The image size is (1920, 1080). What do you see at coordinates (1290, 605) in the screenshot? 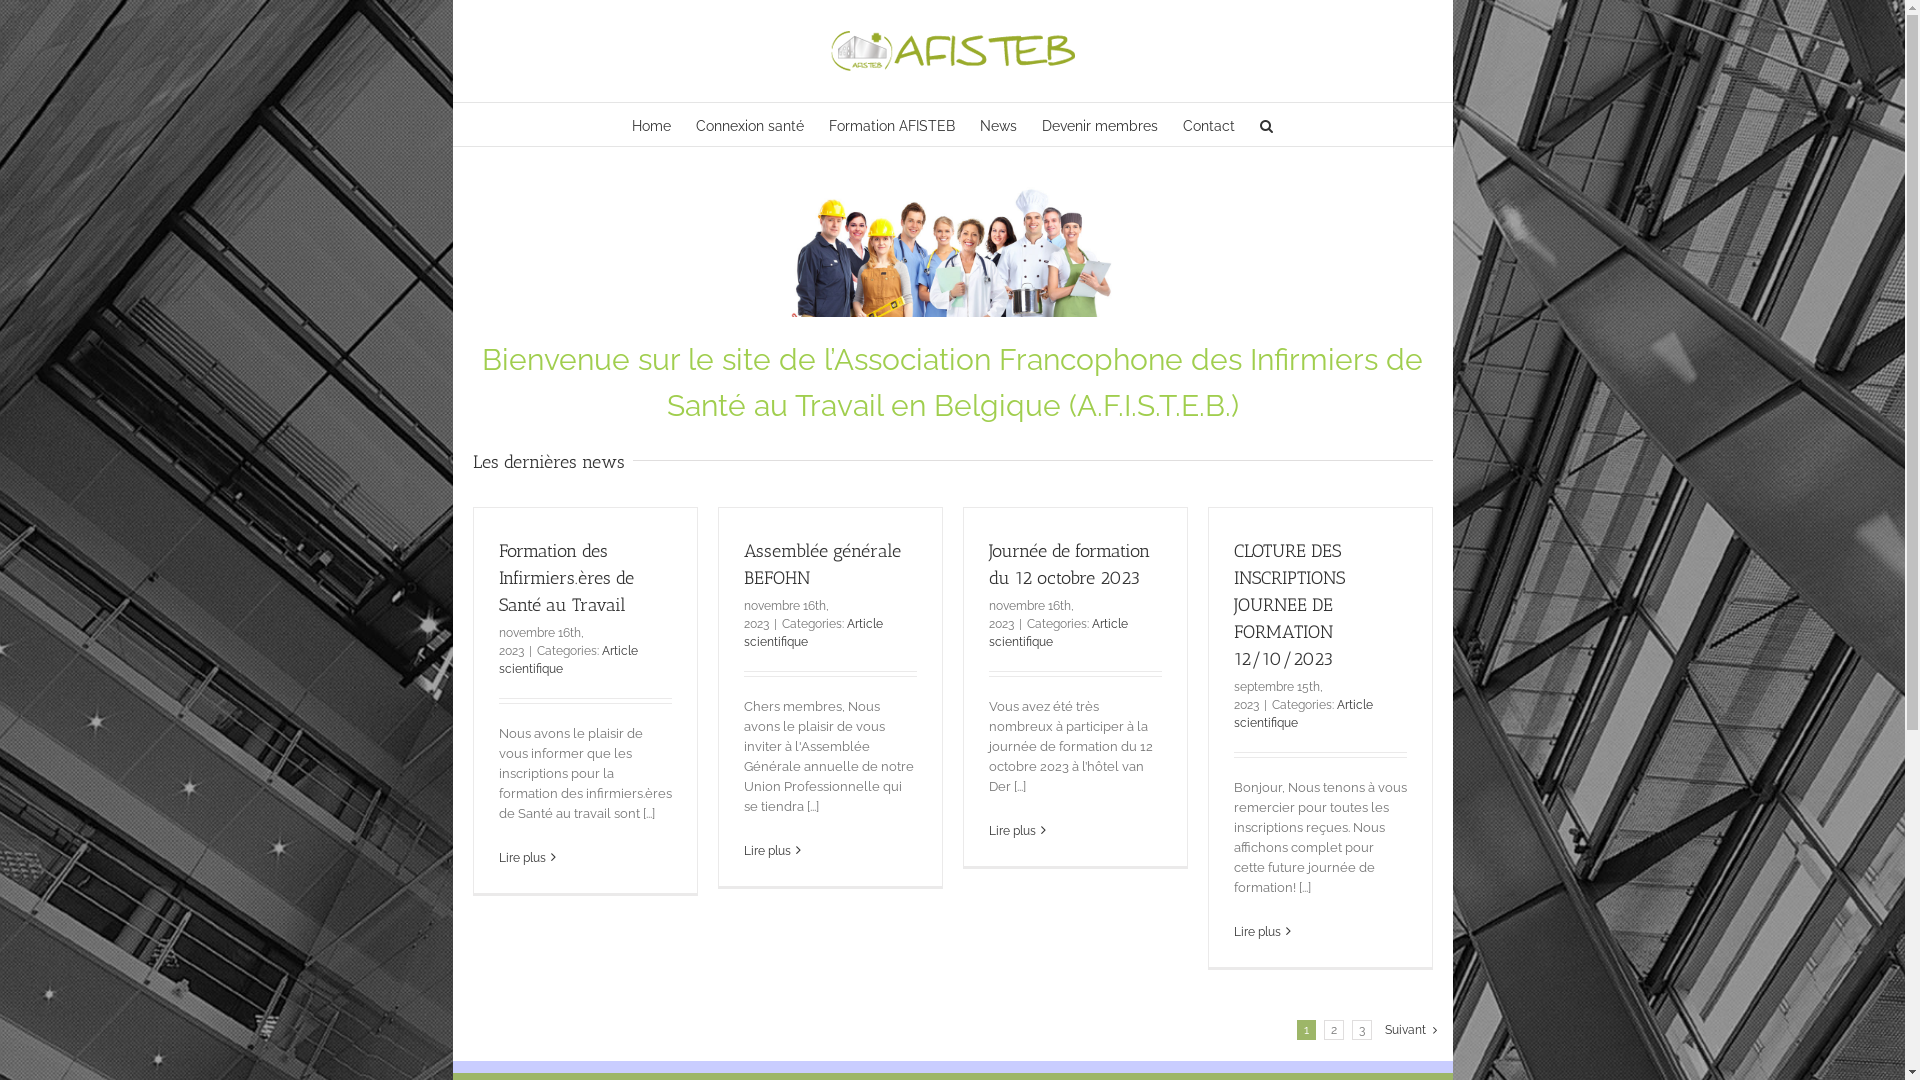
I see `CLOTURE DES INSCRIPTIONS JOURNEE DE FORMATION 12/10/2023` at bounding box center [1290, 605].